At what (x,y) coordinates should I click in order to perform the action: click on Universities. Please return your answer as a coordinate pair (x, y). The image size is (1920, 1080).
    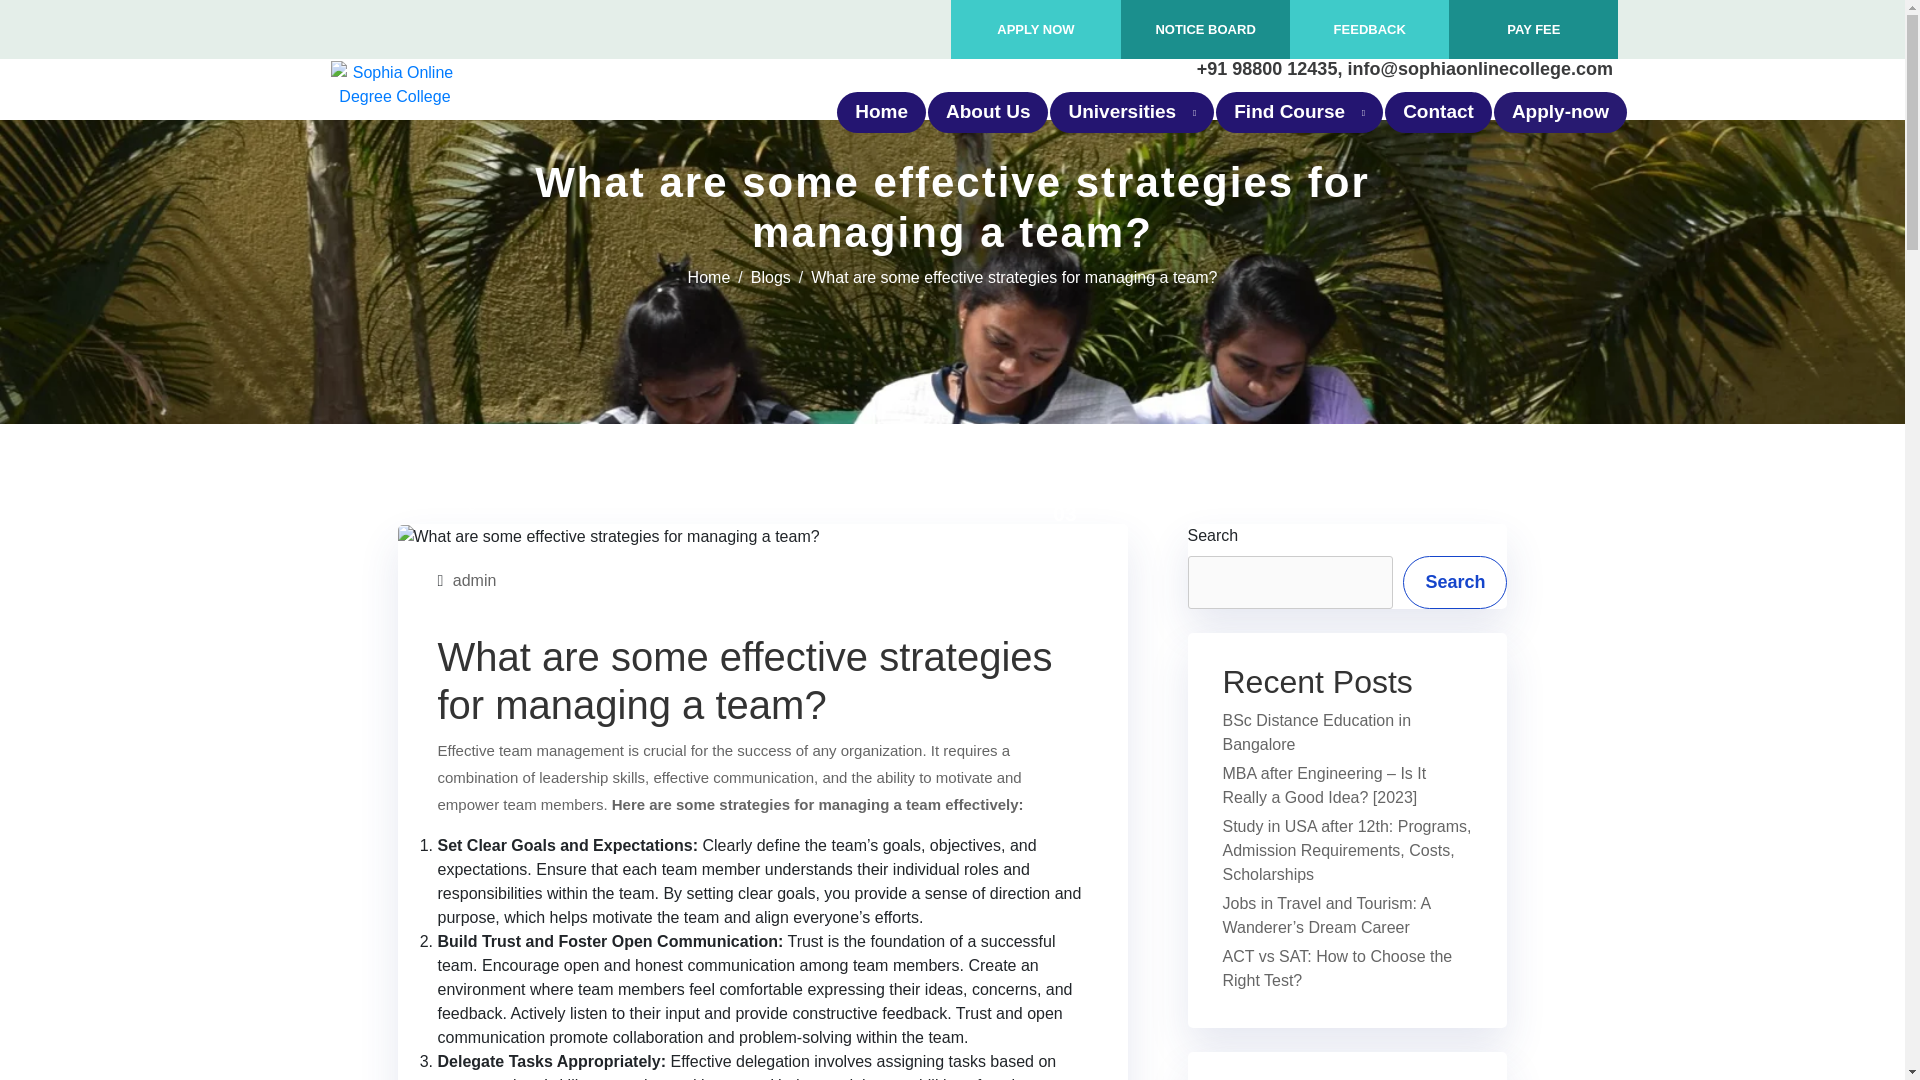
    Looking at the image, I should click on (1132, 112).